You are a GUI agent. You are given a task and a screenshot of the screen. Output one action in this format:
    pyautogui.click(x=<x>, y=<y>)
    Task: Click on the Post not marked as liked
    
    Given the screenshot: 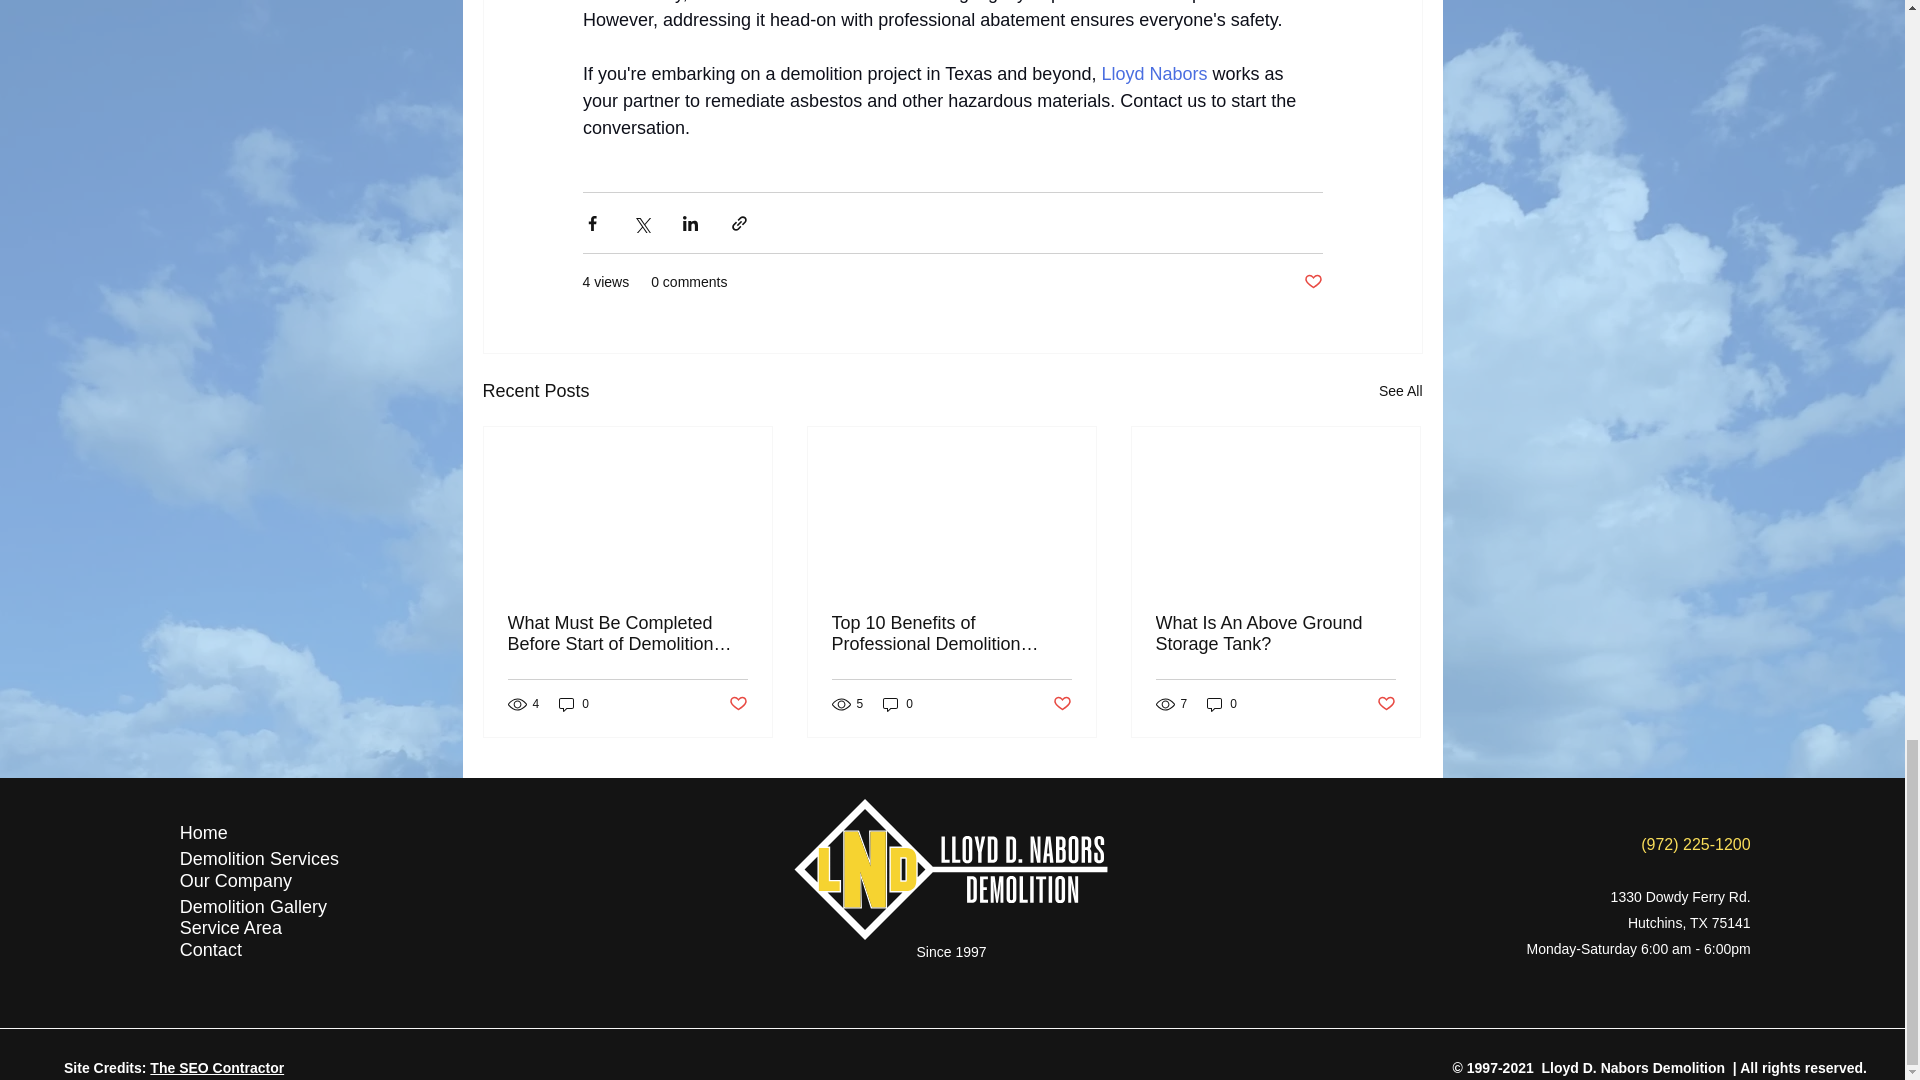 What is the action you would take?
    pyautogui.click(x=1312, y=282)
    